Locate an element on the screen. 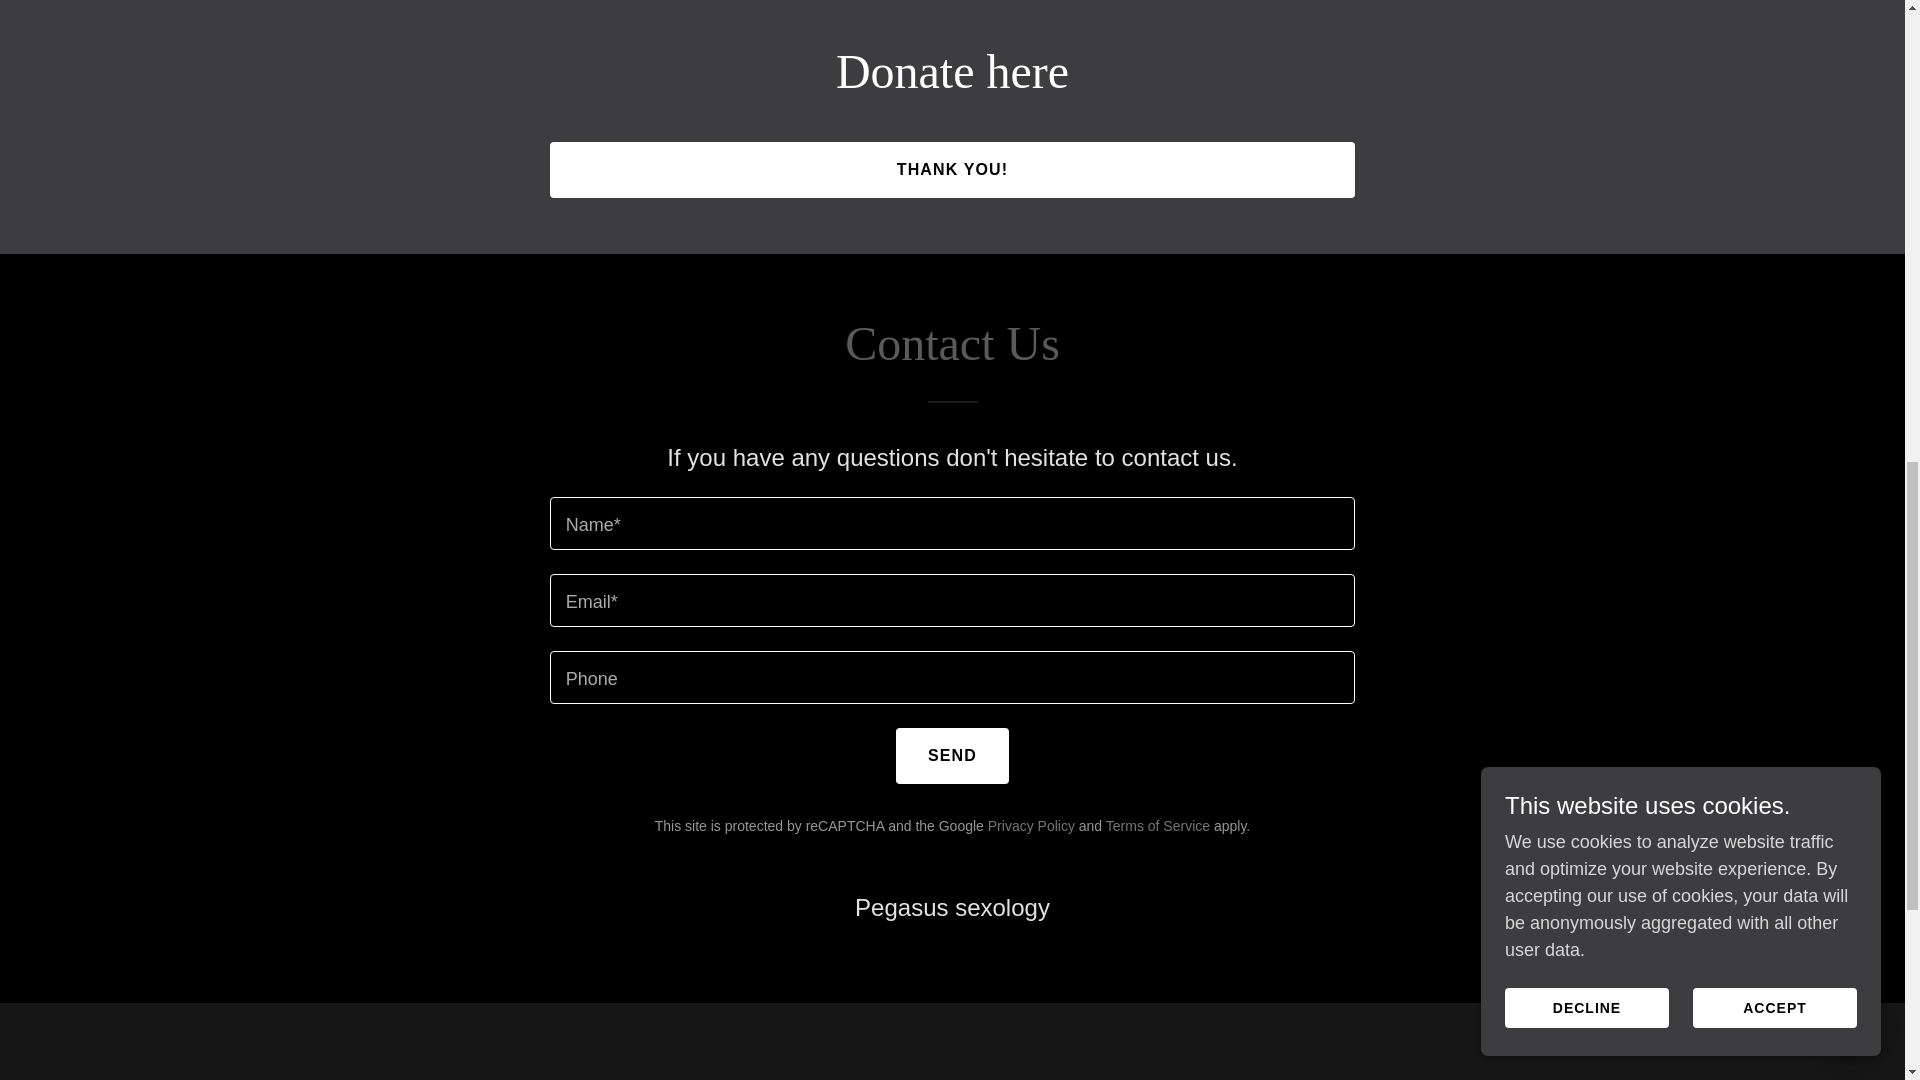 This screenshot has height=1080, width=1920. SEND is located at coordinates (952, 756).